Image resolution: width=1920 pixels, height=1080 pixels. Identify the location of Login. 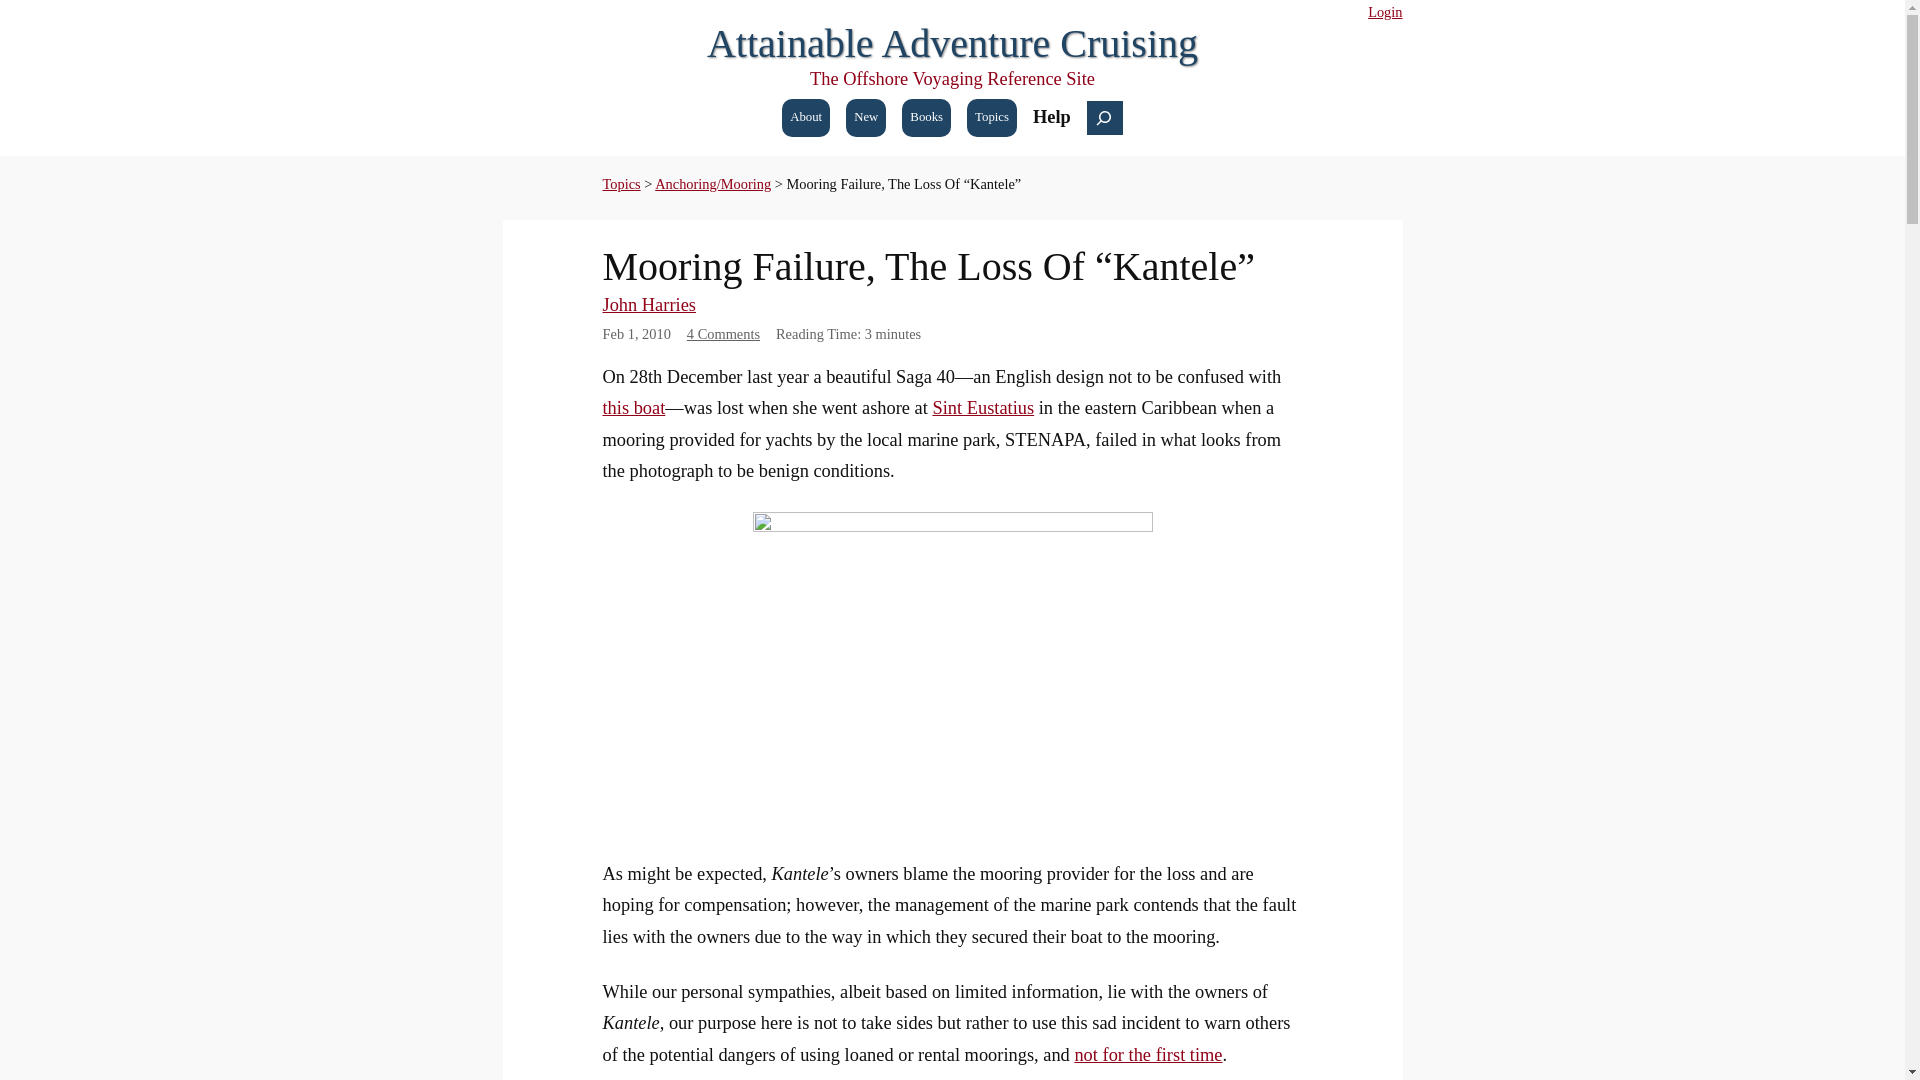
(1384, 12).